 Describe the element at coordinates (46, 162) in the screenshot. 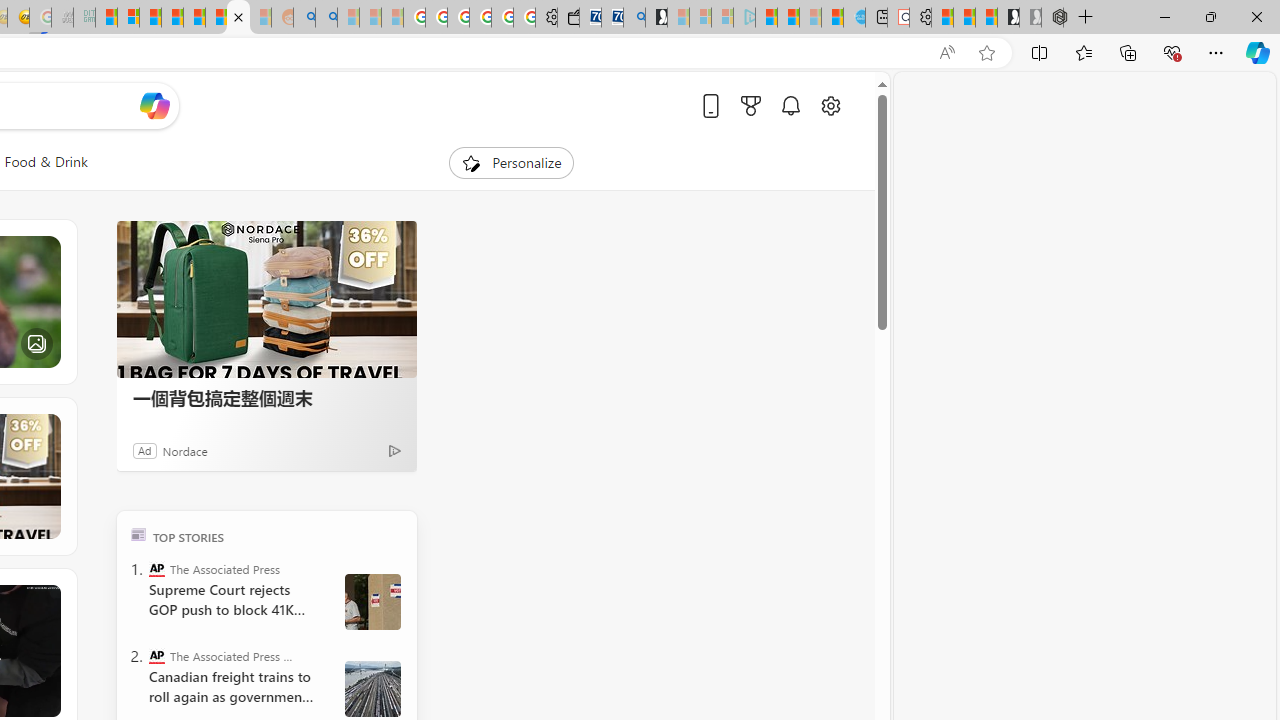

I see `Food & Drink` at that location.